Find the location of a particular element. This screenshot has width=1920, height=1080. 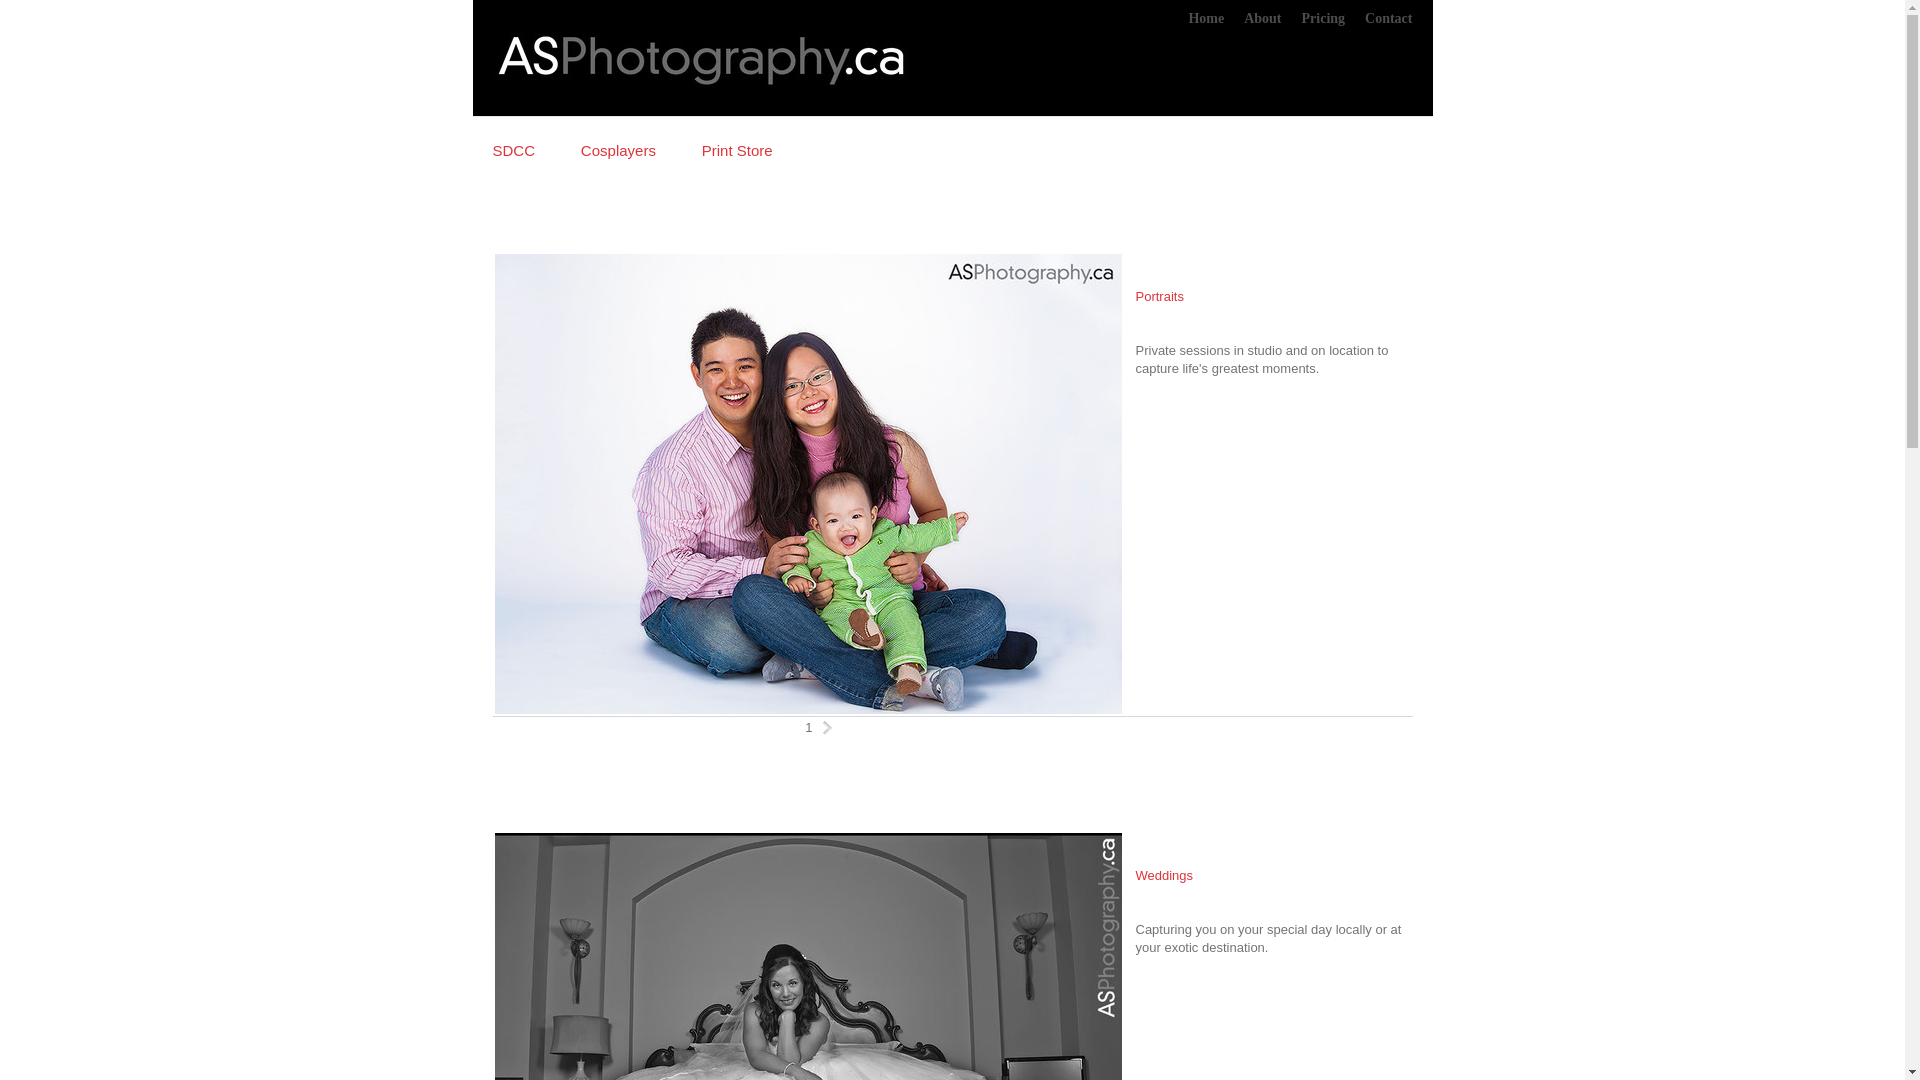

Weddings is located at coordinates (1165, 875).